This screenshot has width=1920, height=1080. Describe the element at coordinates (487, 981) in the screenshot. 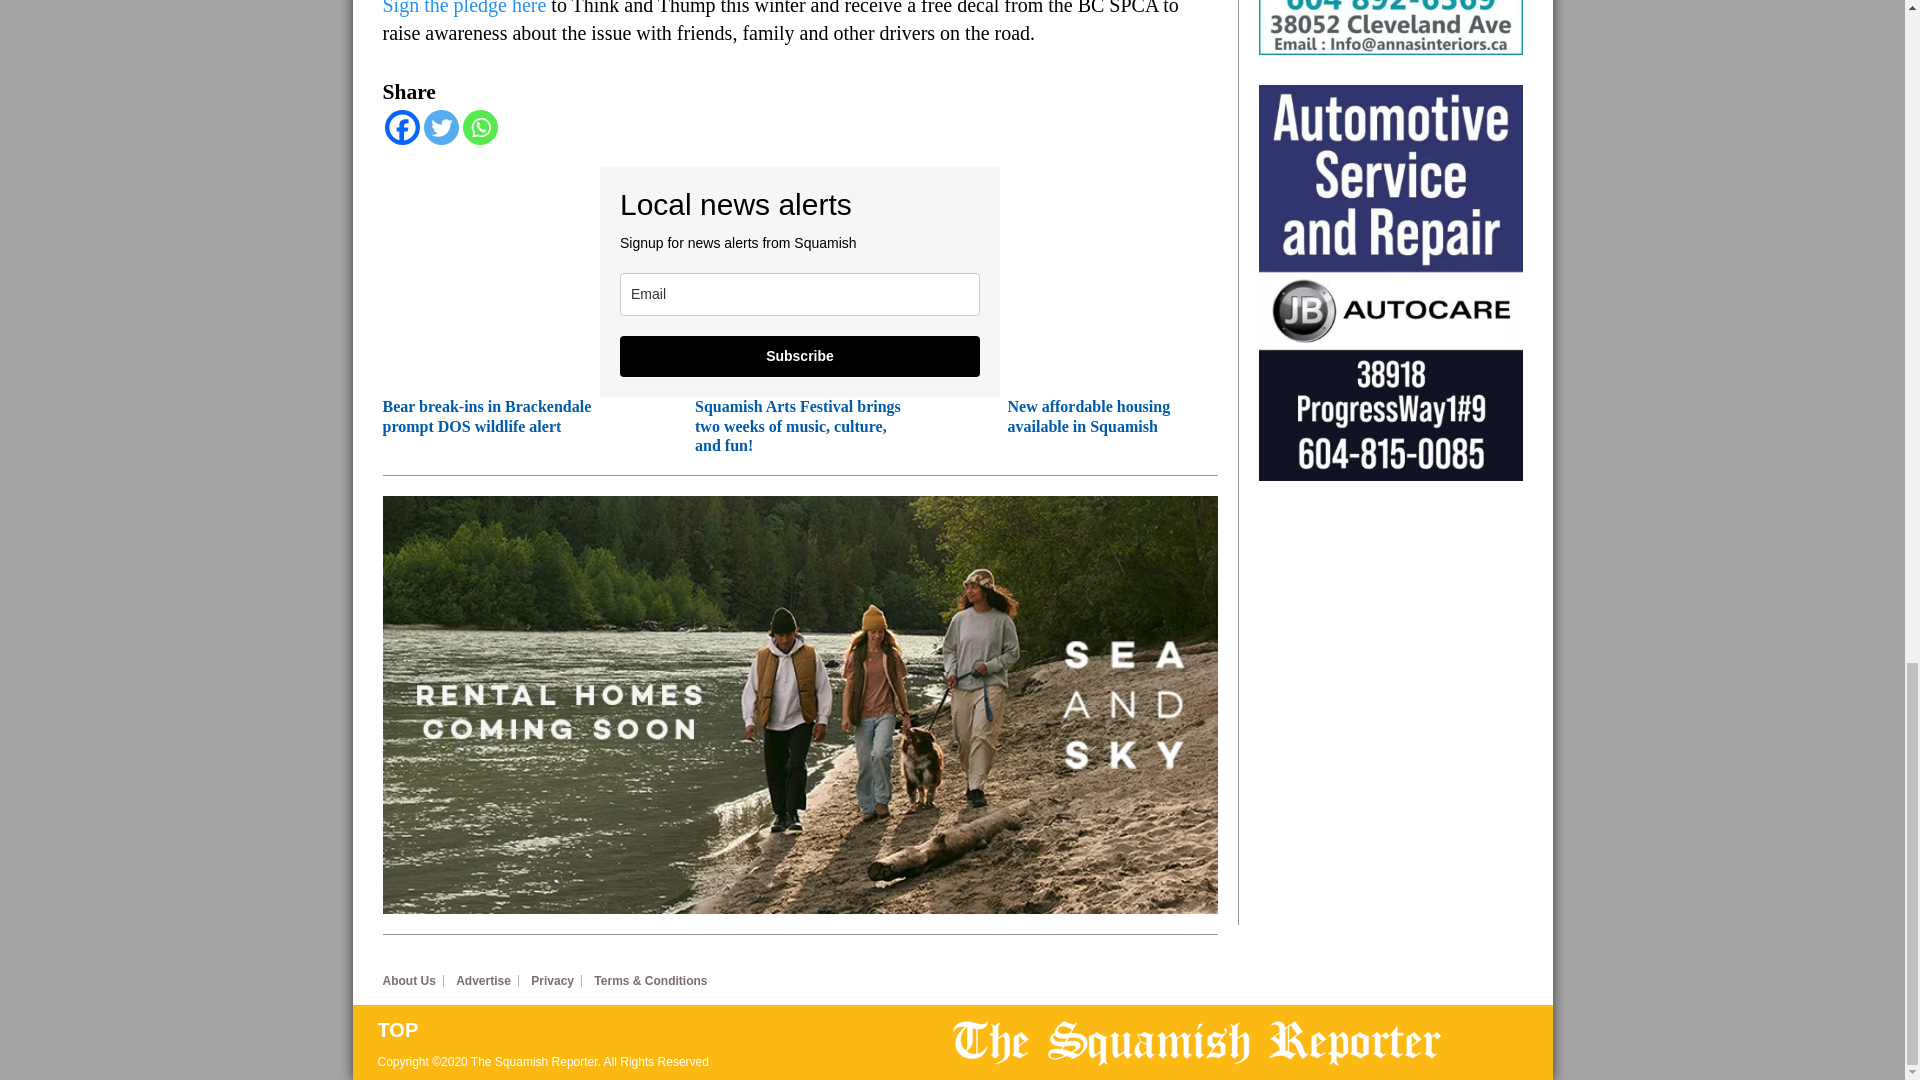

I see `Advertise` at that location.